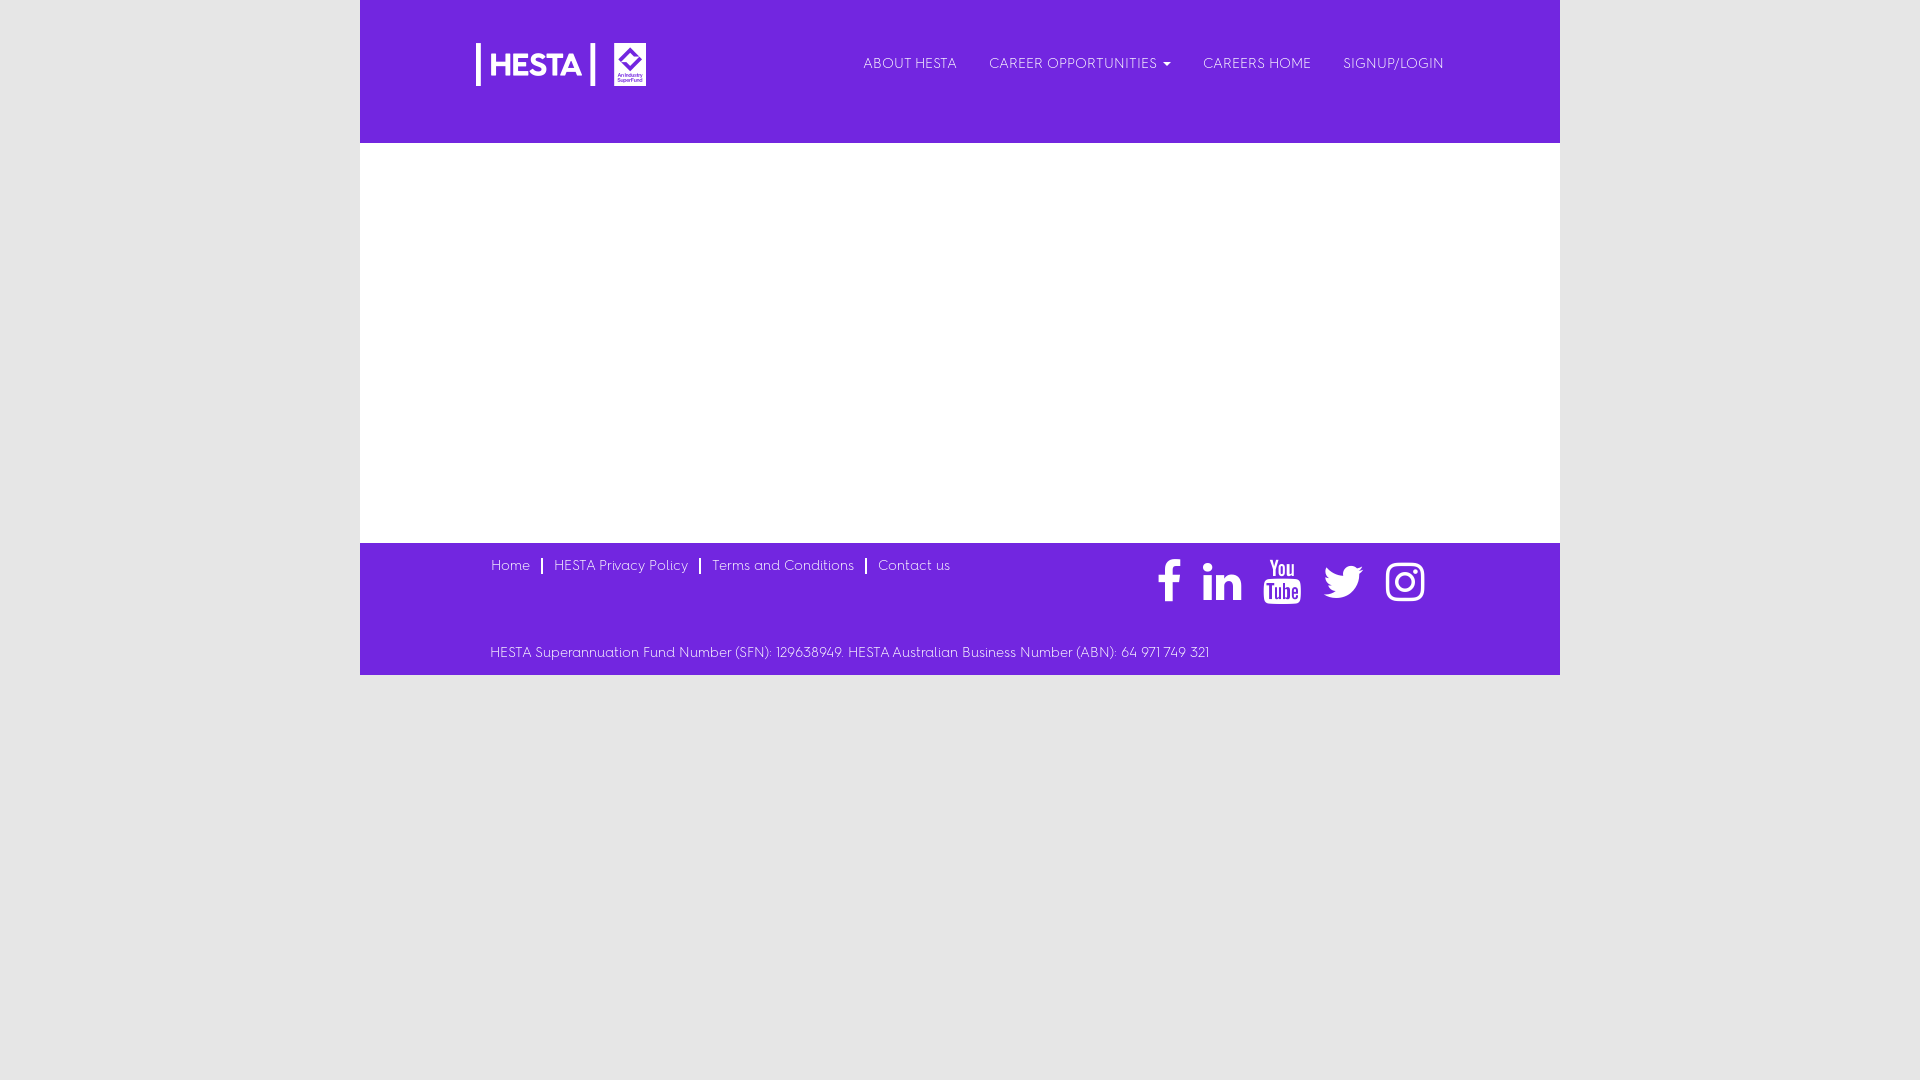 The width and height of the screenshot is (1920, 1080). What do you see at coordinates (1282, 583) in the screenshot?
I see `youtube` at bounding box center [1282, 583].